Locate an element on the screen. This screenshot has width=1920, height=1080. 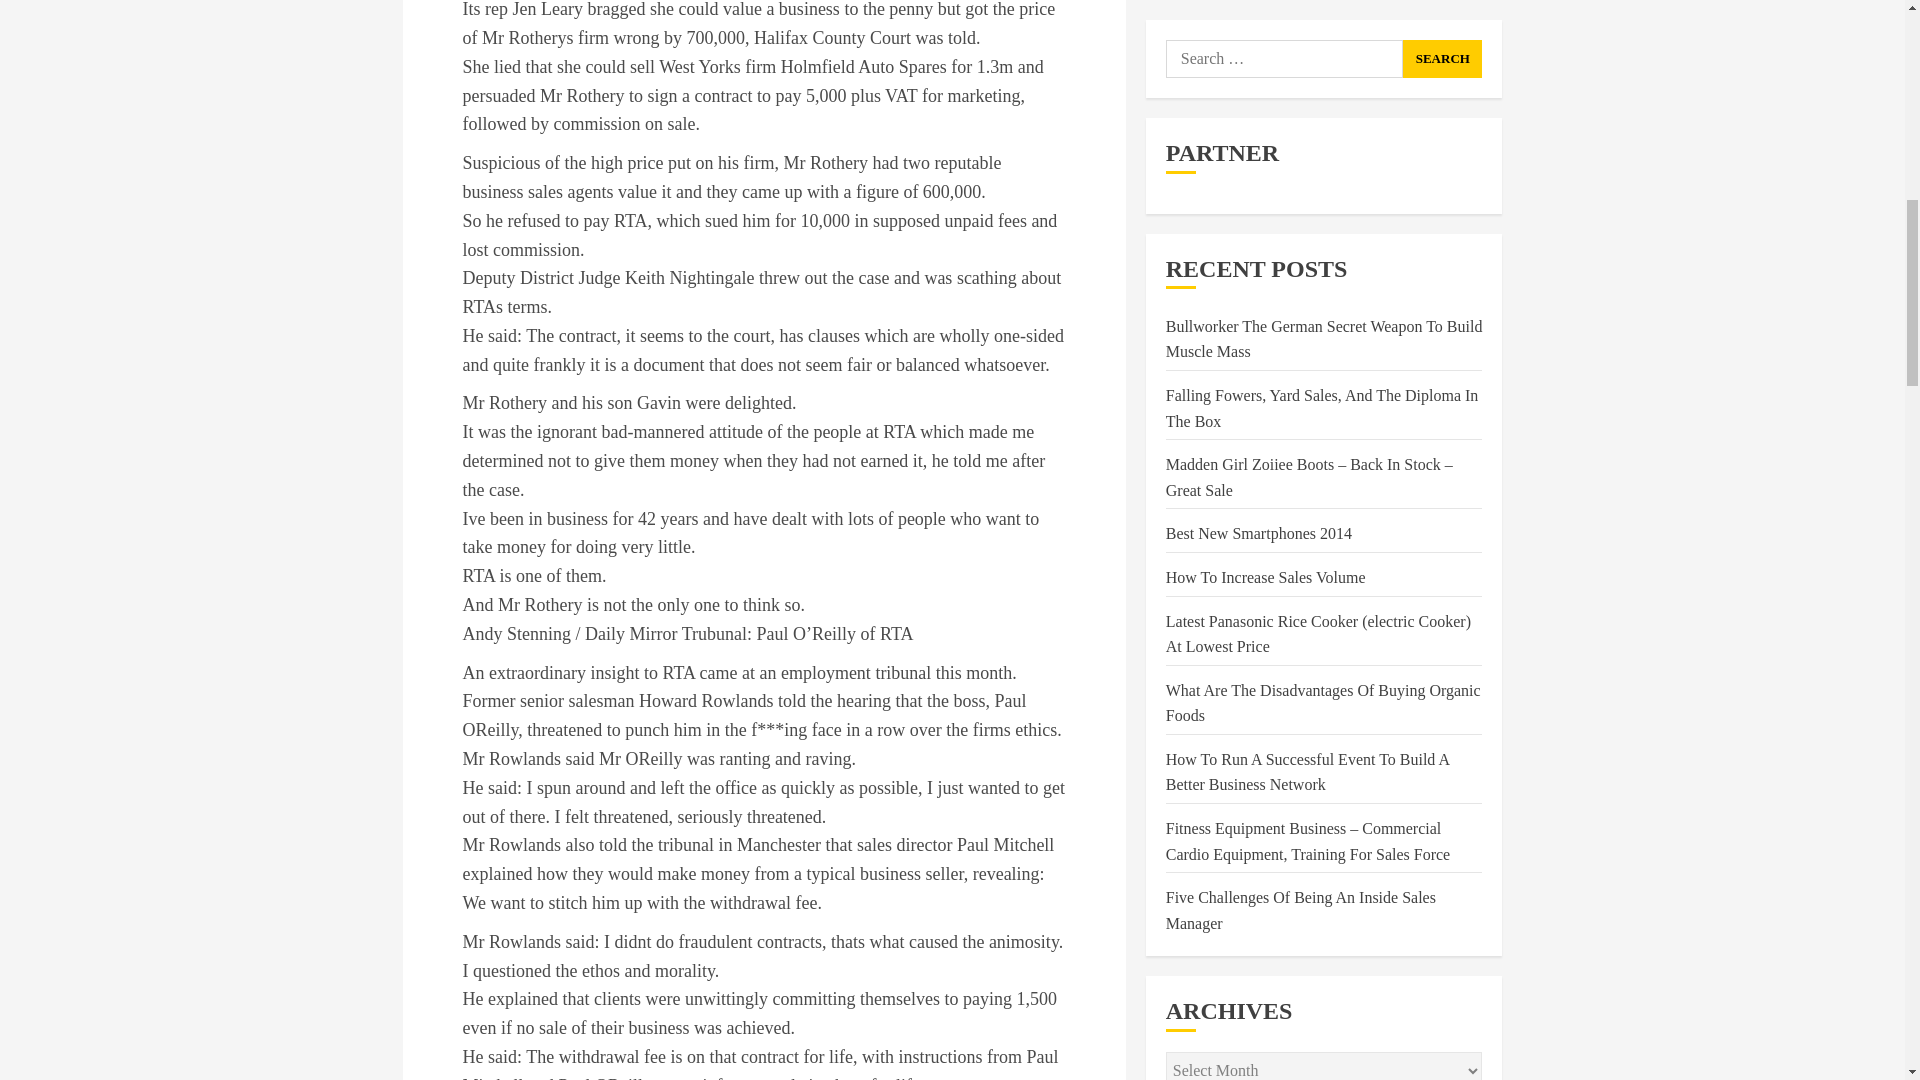
APRA is located at coordinates (1306, 650).